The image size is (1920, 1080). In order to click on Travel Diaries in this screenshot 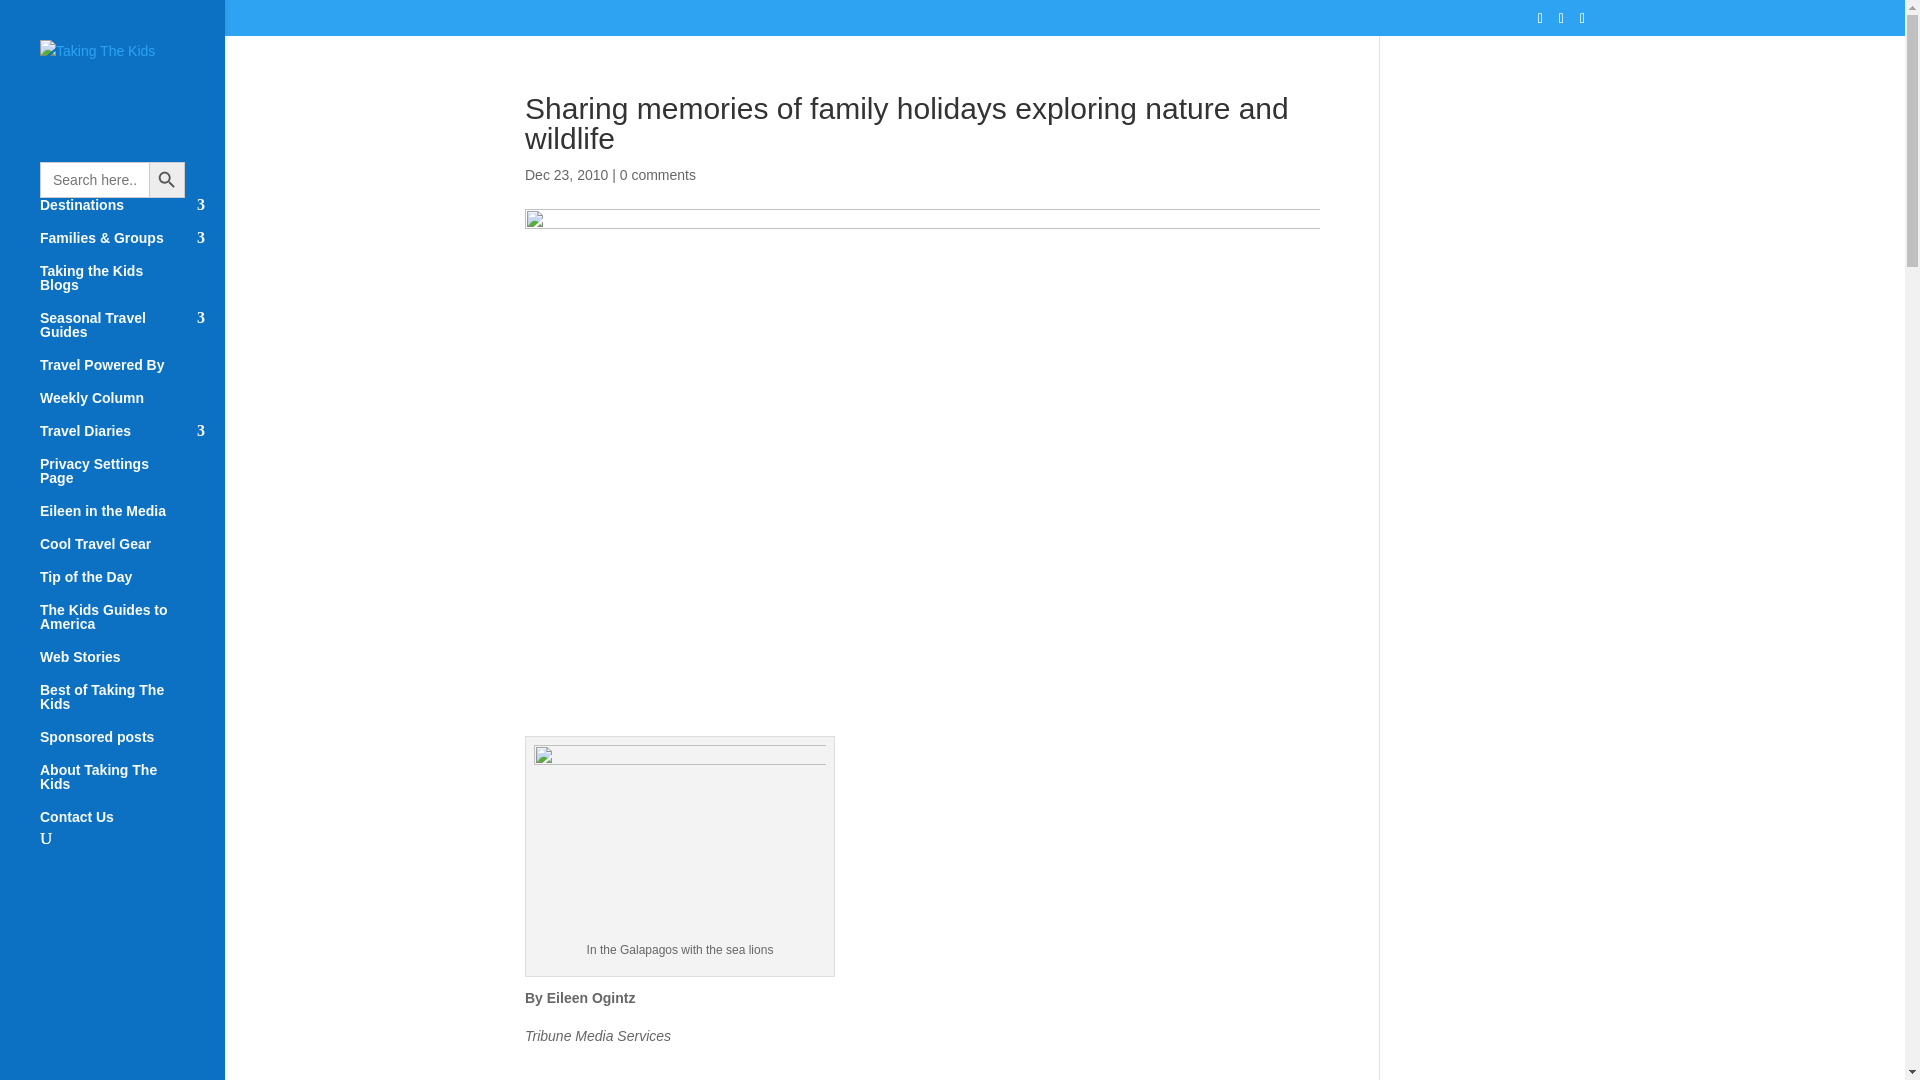, I will do `click(132, 440)`.